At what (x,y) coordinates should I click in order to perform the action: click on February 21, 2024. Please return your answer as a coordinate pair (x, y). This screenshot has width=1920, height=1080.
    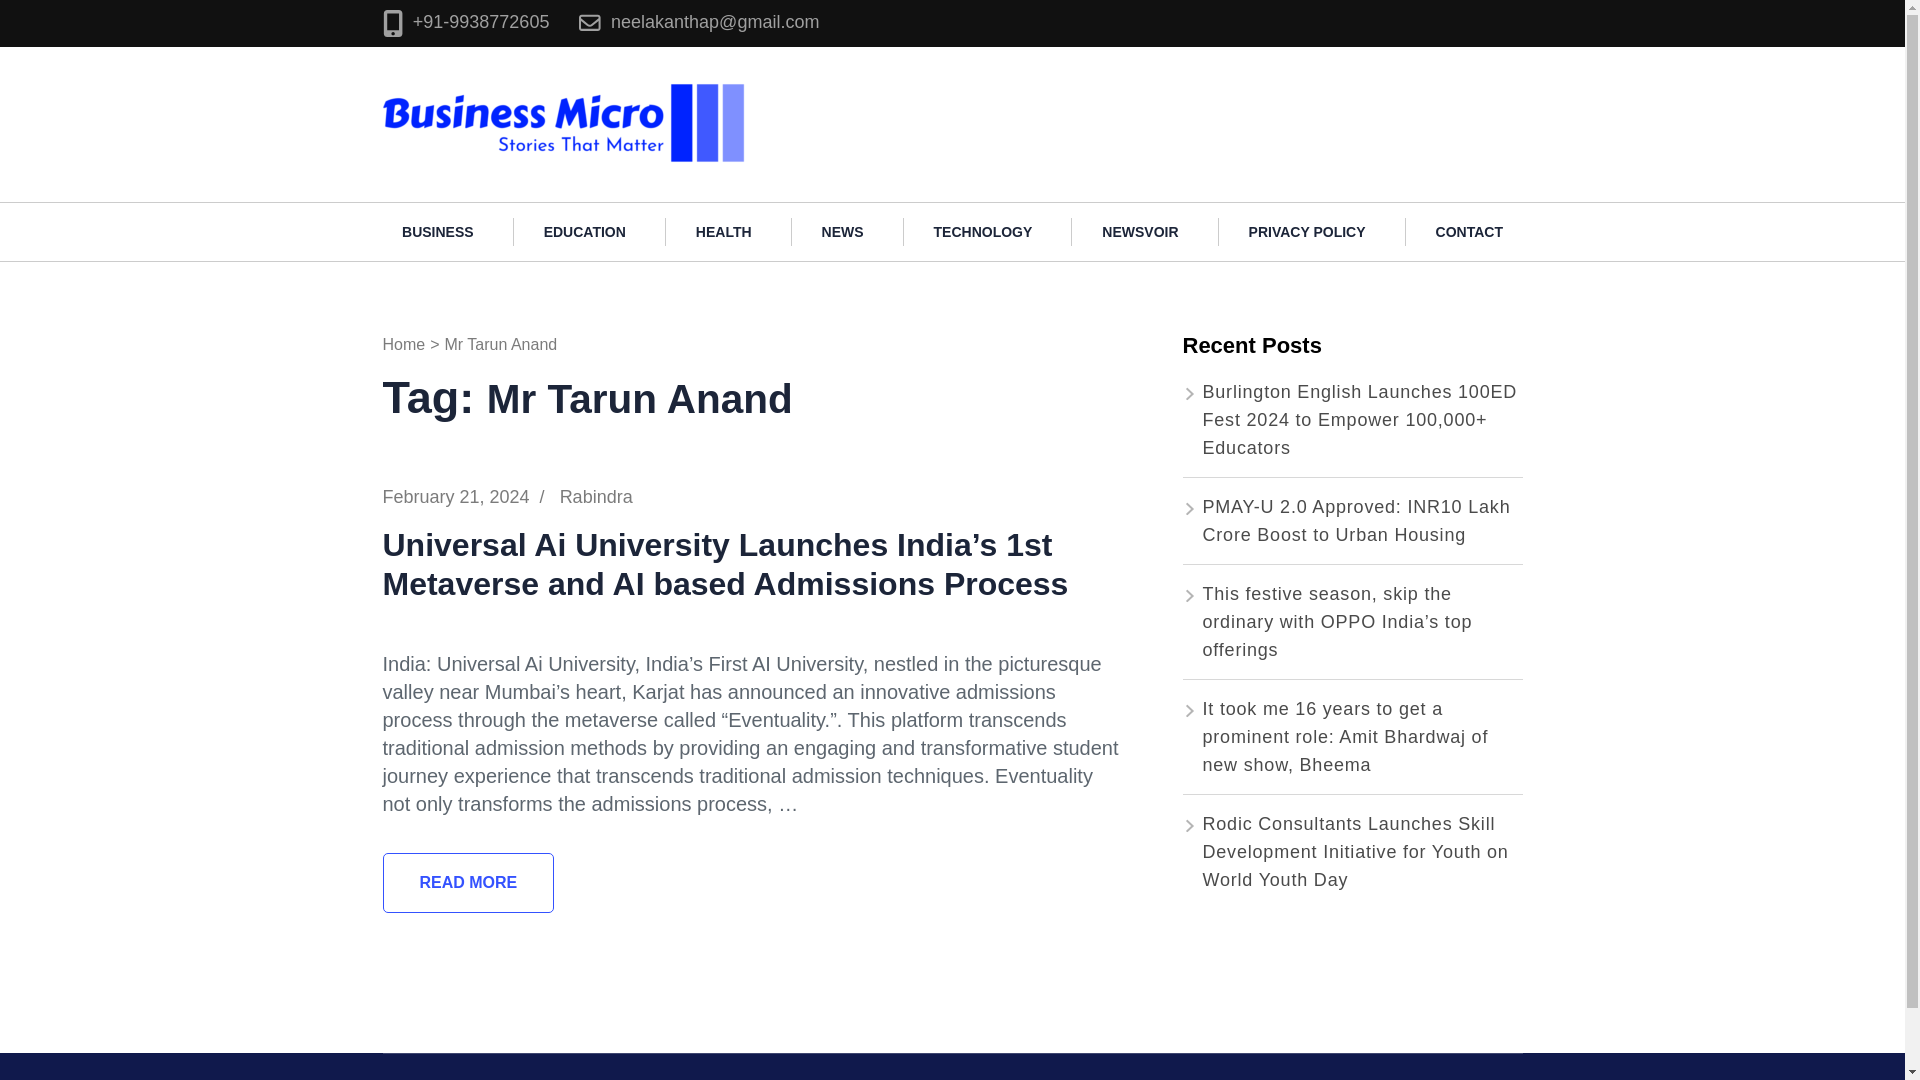
    Looking at the image, I should click on (456, 496).